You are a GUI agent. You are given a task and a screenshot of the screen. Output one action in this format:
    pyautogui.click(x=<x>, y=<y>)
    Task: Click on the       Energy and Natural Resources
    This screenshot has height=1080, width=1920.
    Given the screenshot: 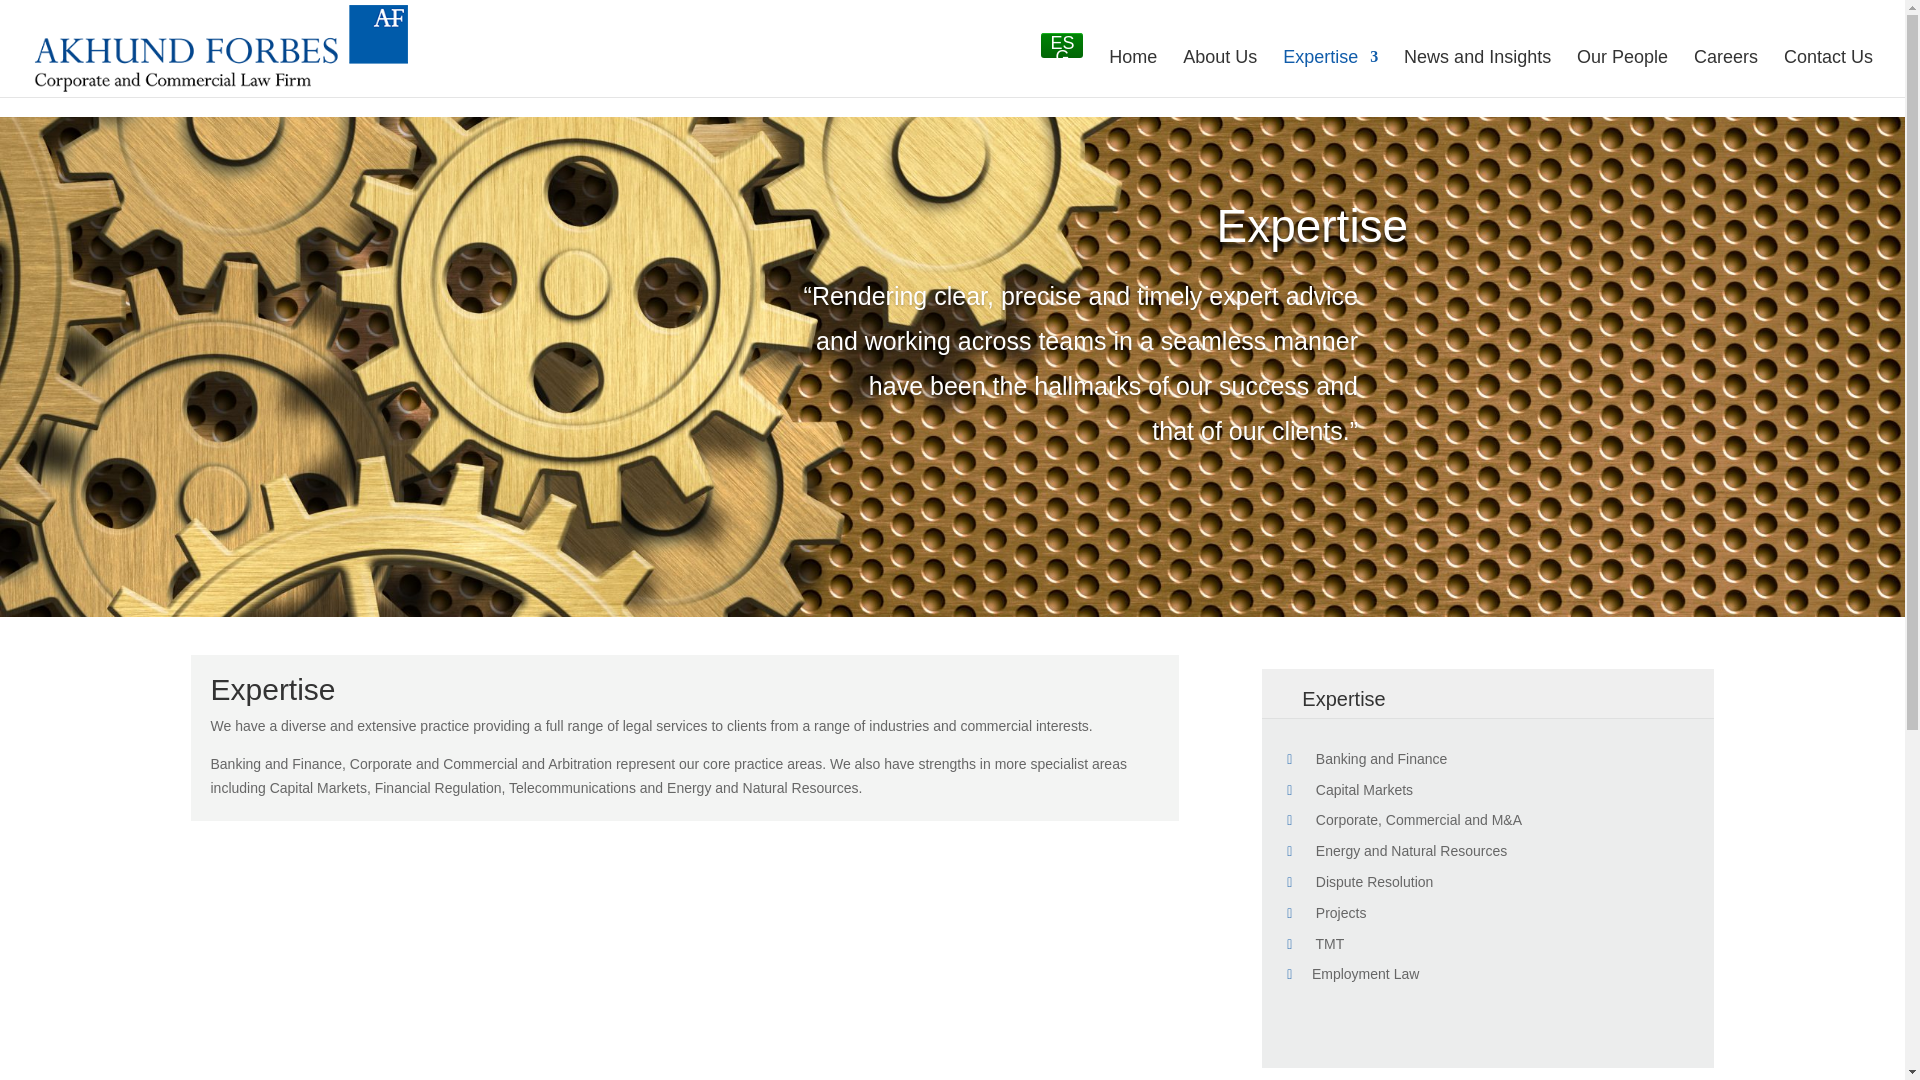 What is the action you would take?
    pyautogui.click(x=1396, y=850)
    